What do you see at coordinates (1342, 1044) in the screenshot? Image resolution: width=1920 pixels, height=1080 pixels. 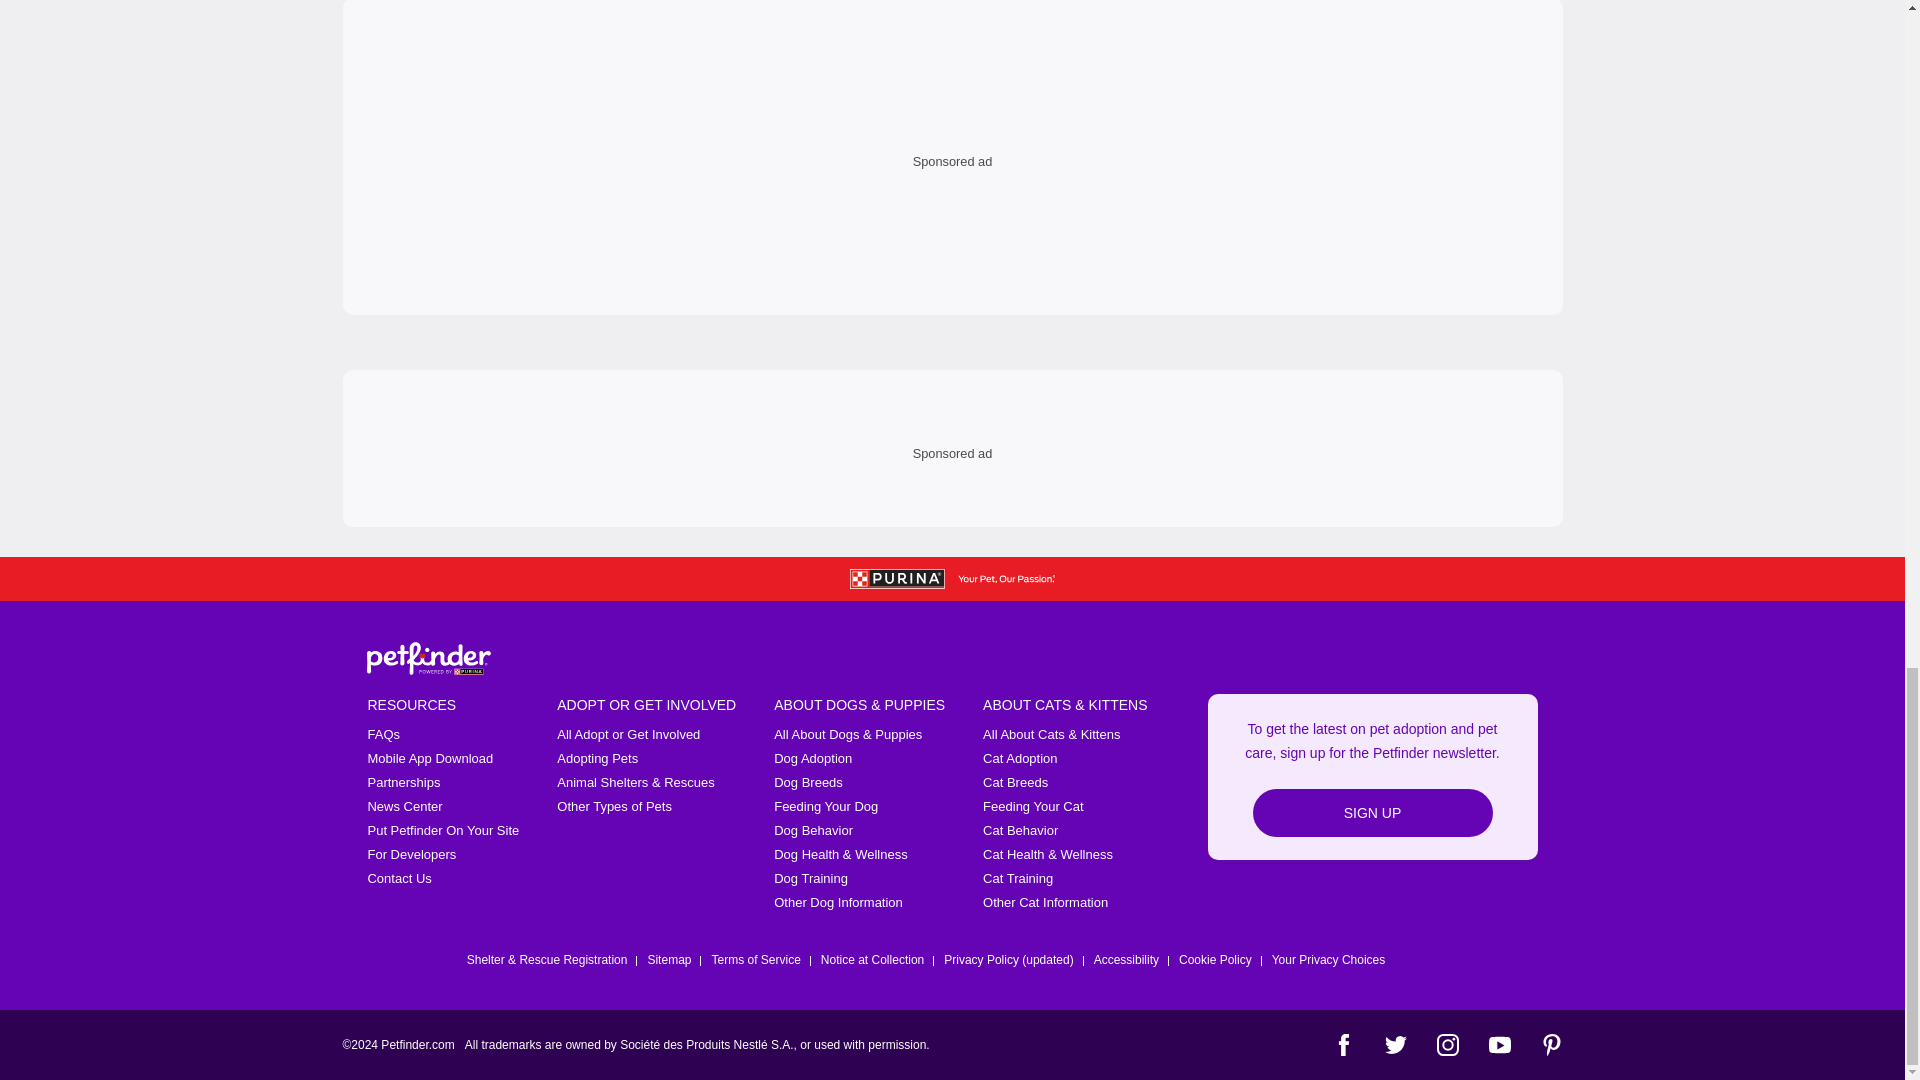 I see `facebook` at bounding box center [1342, 1044].